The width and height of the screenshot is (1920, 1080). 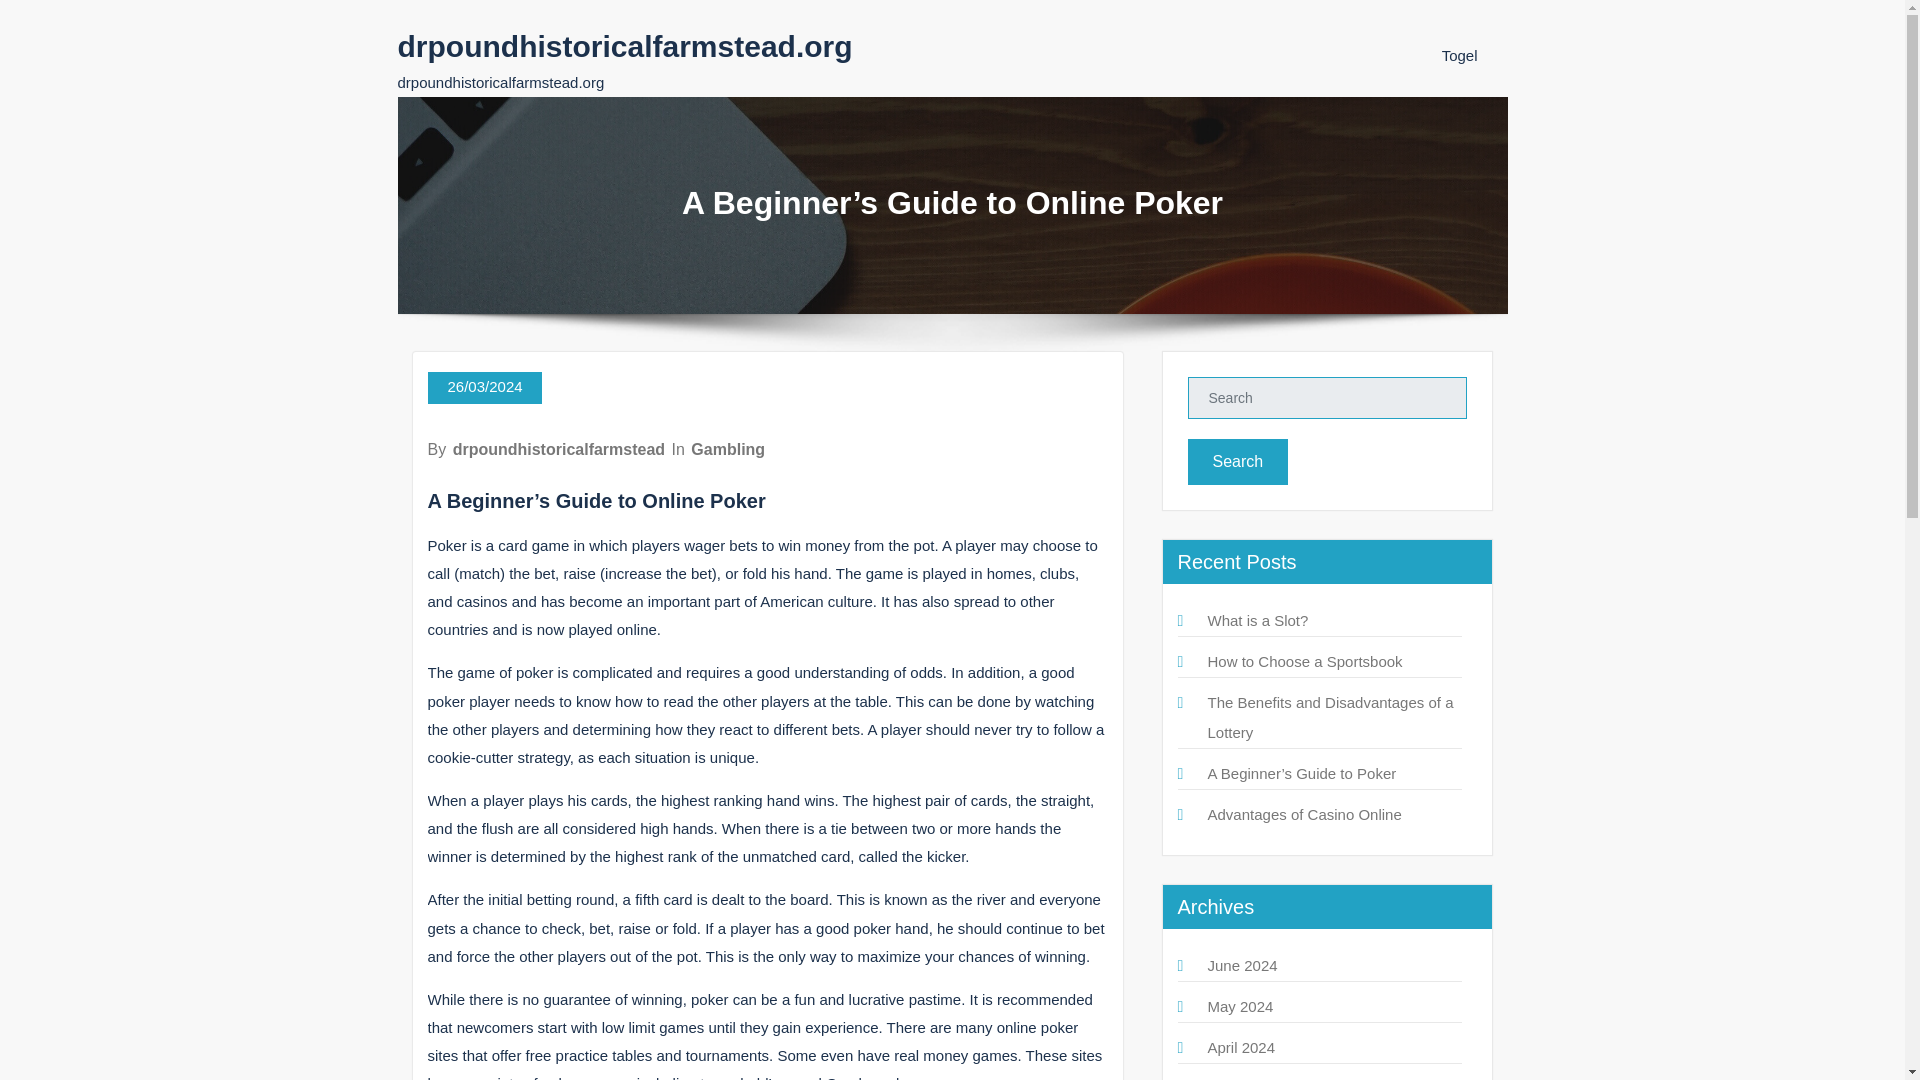 What do you see at coordinates (624, 46) in the screenshot?
I see `drpoundhistoricalfarmstead.org` at bounding box center [624, 46].